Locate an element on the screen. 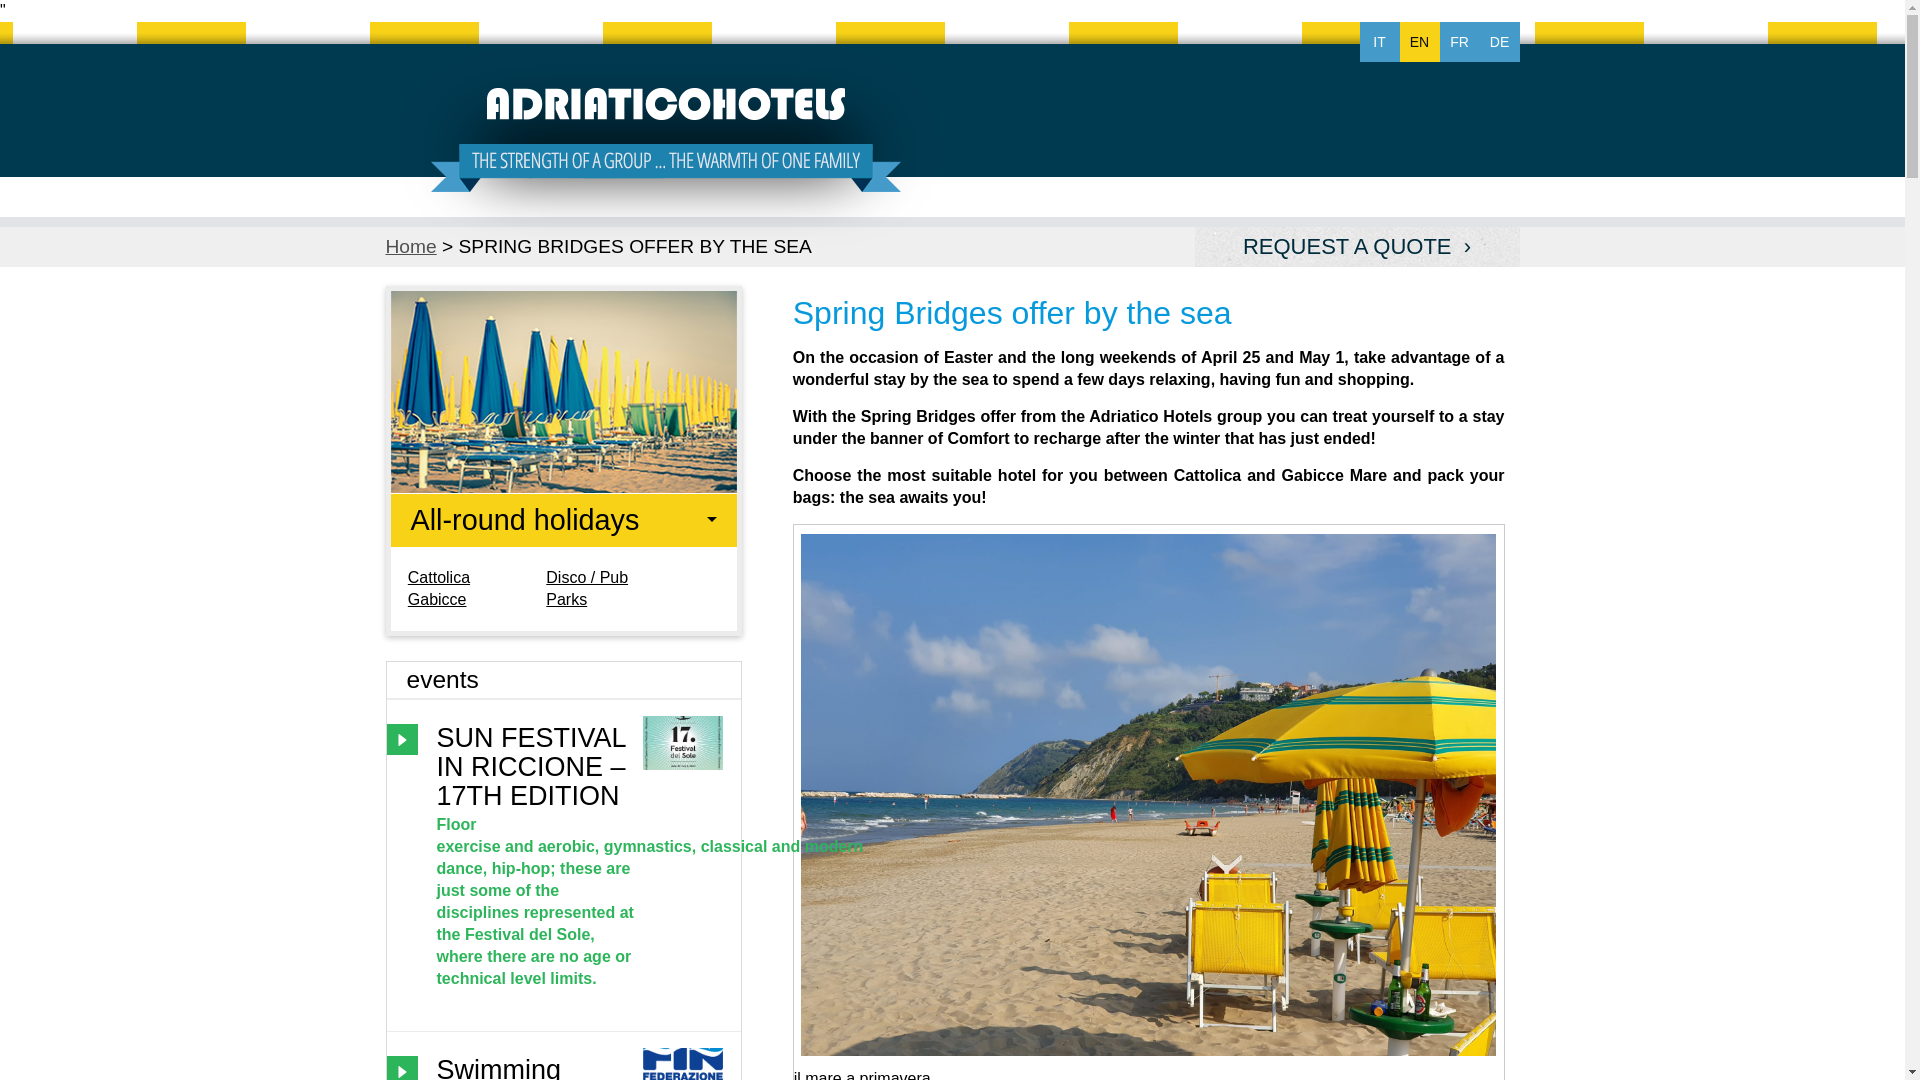 The height and width of the screenshot is (1080, 1920). DE is located at coordinates (1500, 41).